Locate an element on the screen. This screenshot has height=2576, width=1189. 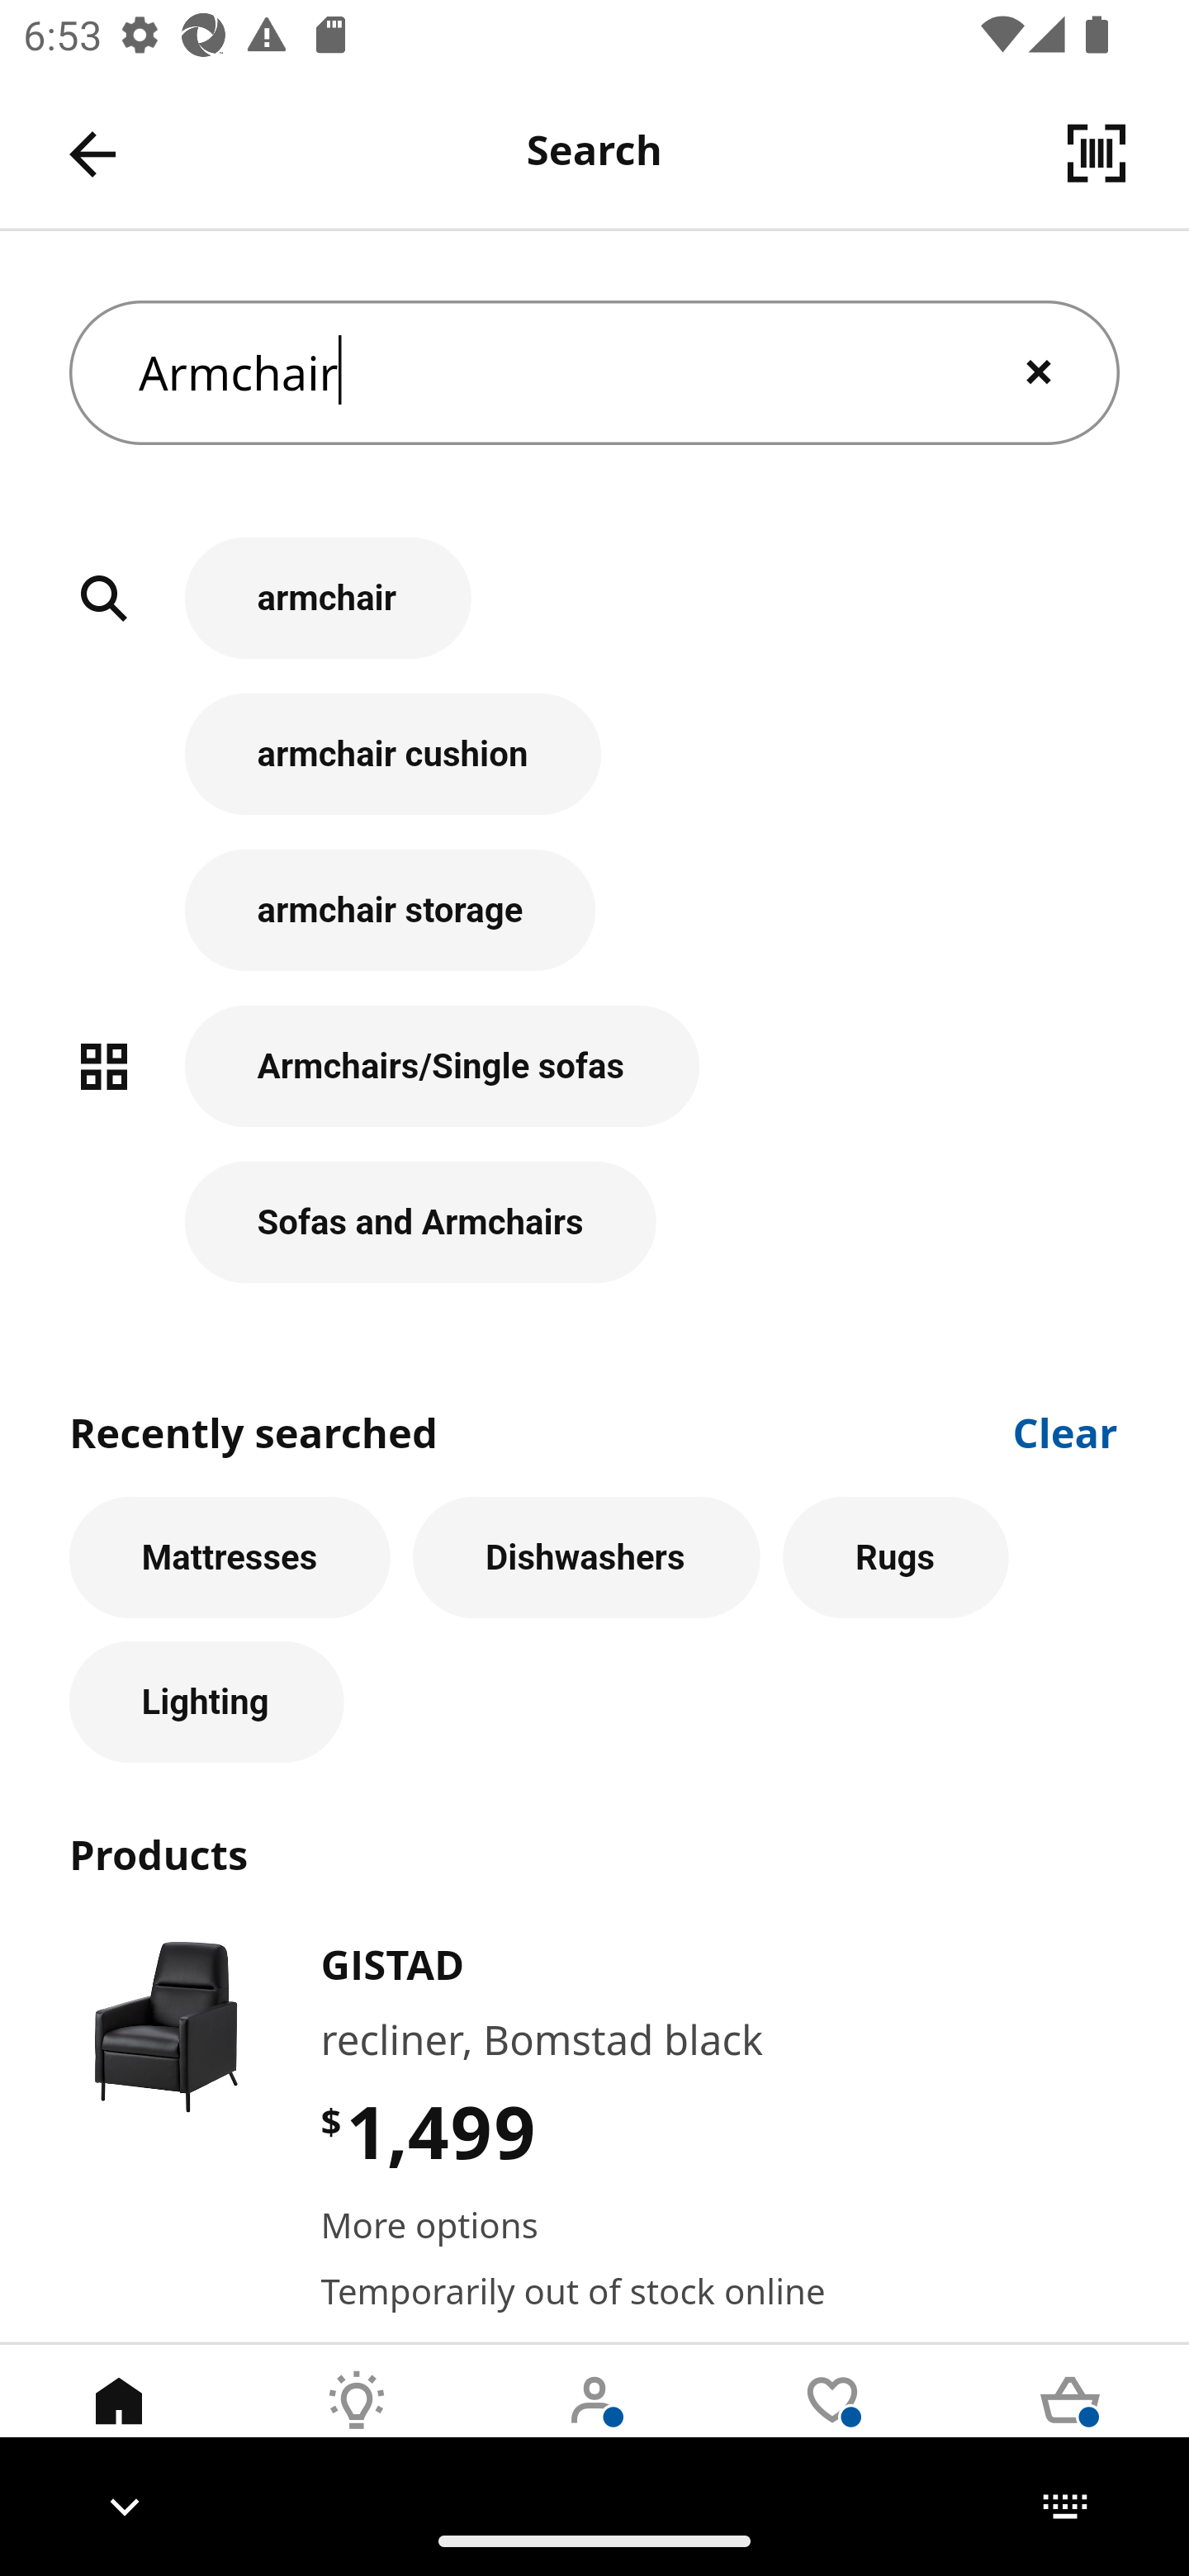
Home
Tab 1 of 5 is located at coordinates (119, 2425).